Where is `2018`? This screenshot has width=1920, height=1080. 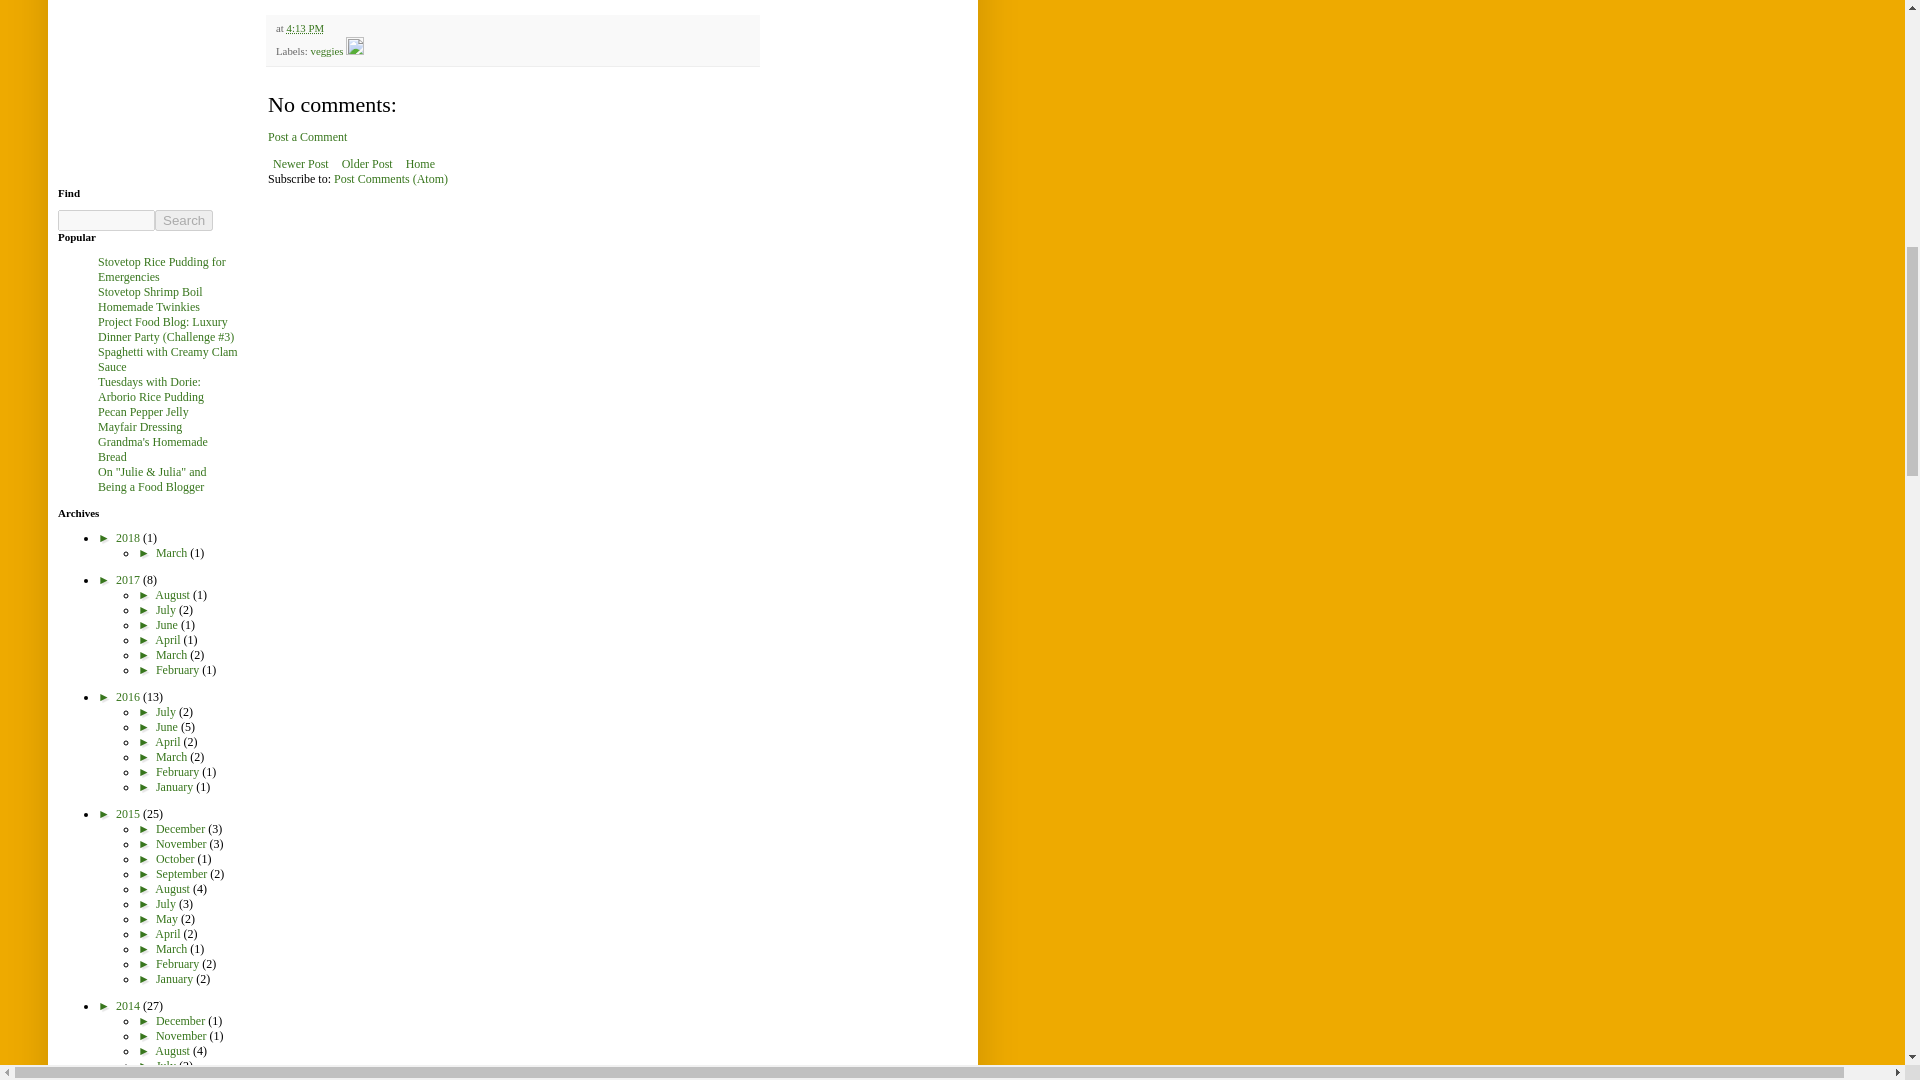 2018 is located at coordinates (128, 538).